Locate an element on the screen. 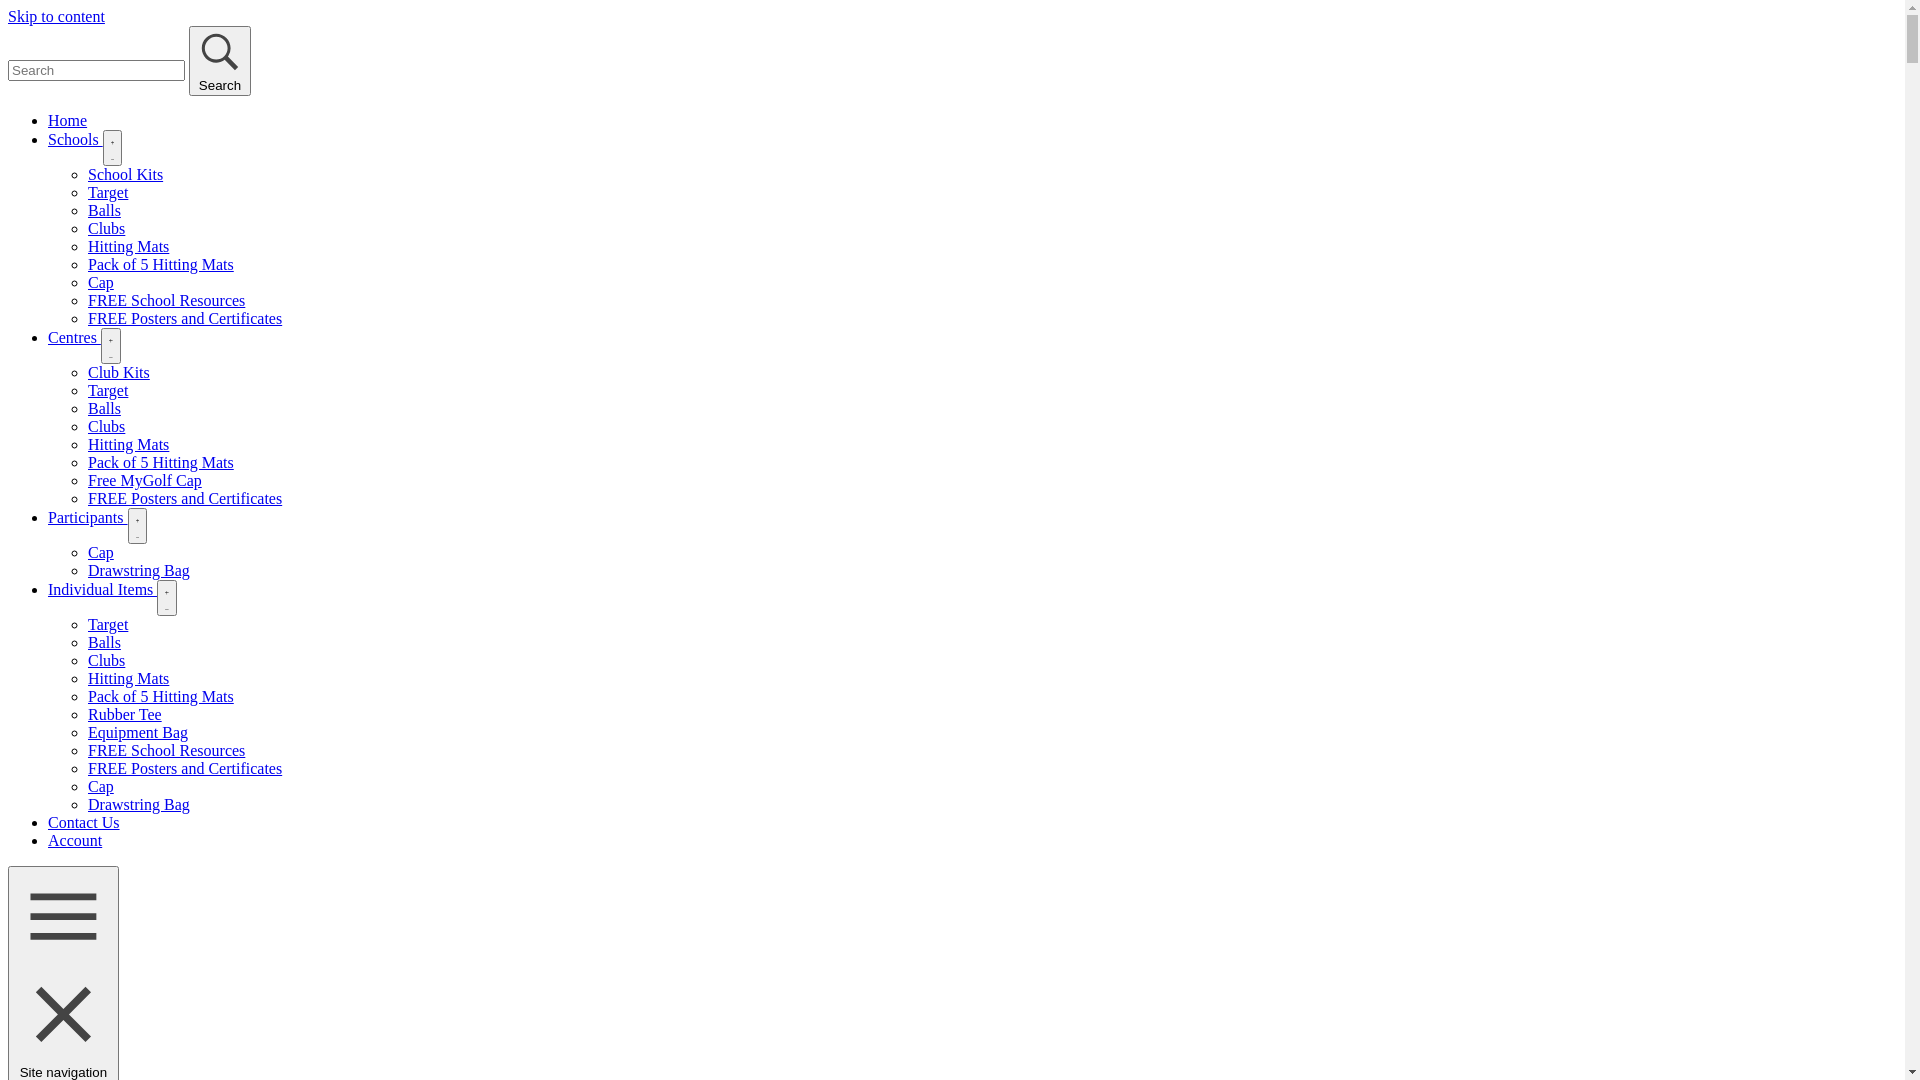 The height and width of the screenshot is (1080, 1920). Clubs is located at coordinates (106, 426).